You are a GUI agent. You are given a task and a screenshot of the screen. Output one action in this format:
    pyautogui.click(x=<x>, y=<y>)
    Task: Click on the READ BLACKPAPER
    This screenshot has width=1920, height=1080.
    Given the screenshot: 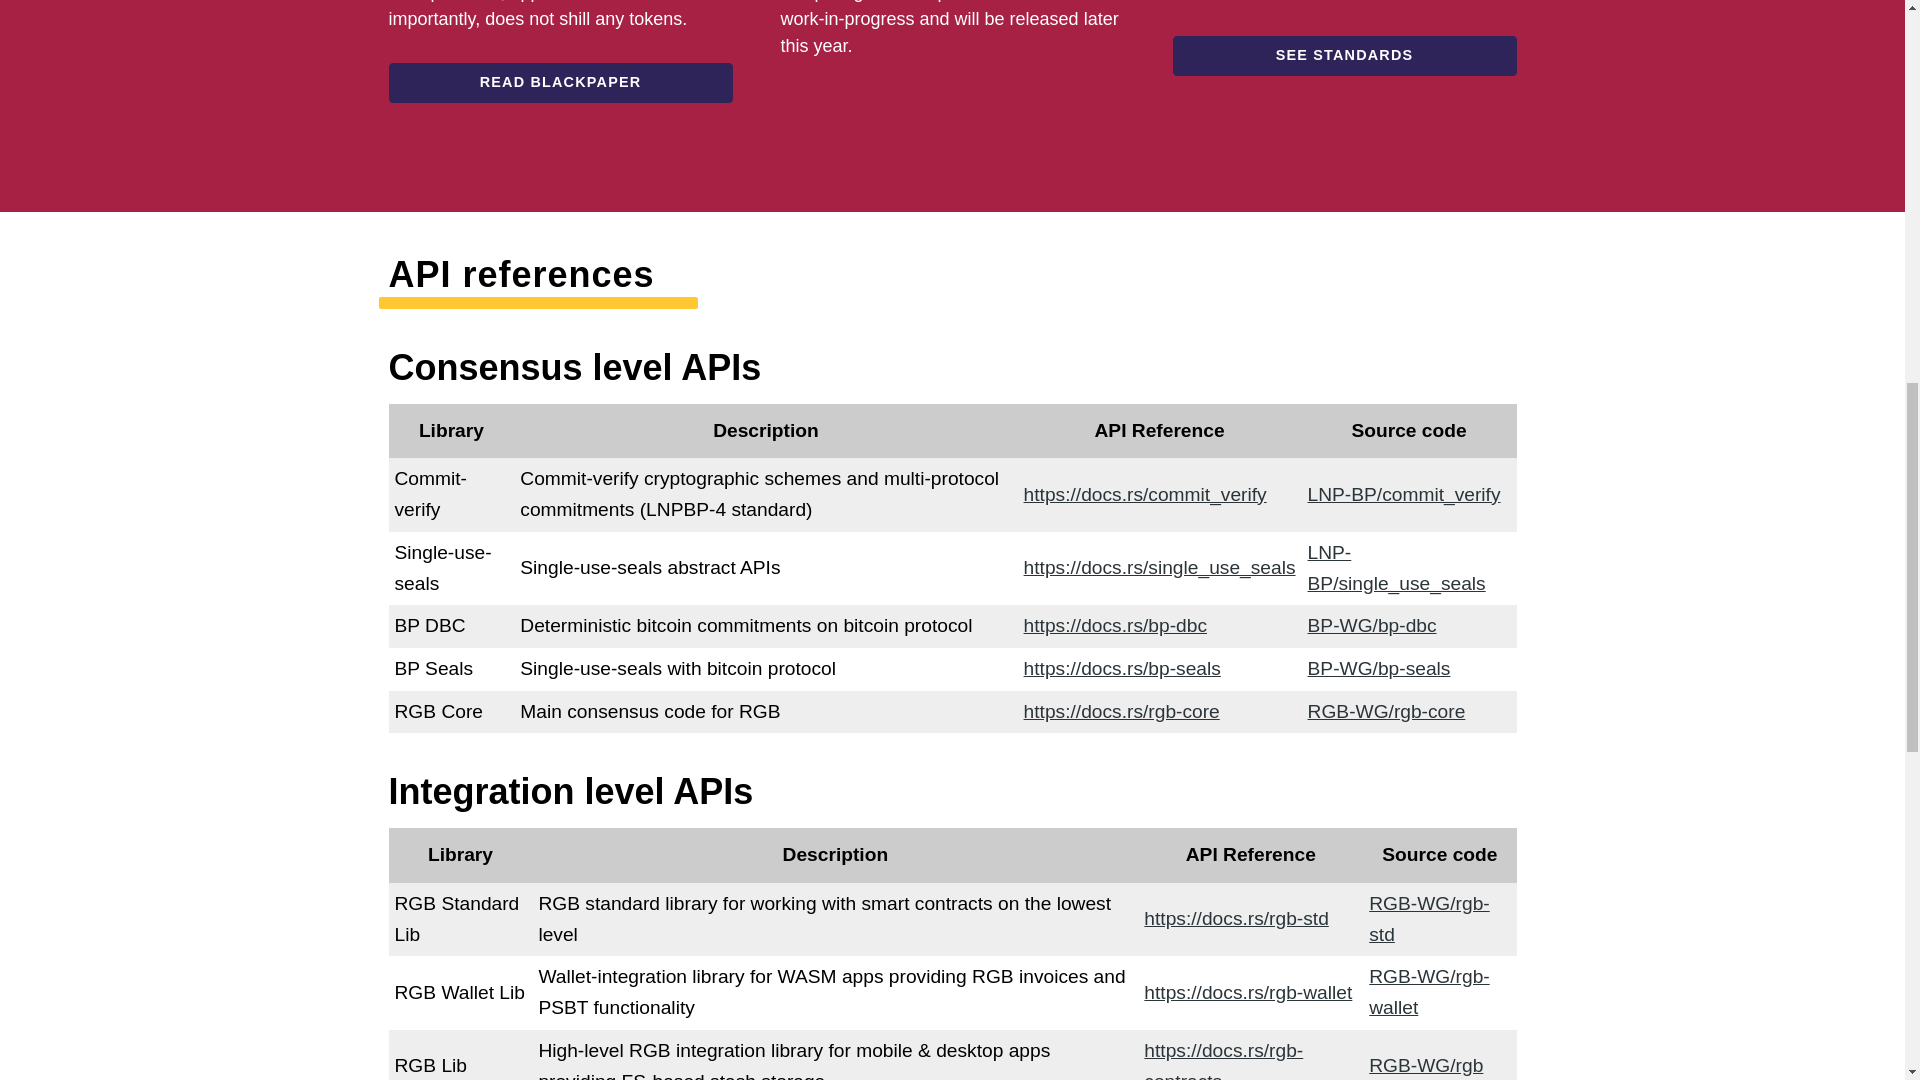 What is the action you would take?
    pyautogui.click(x=559, y=82)
    